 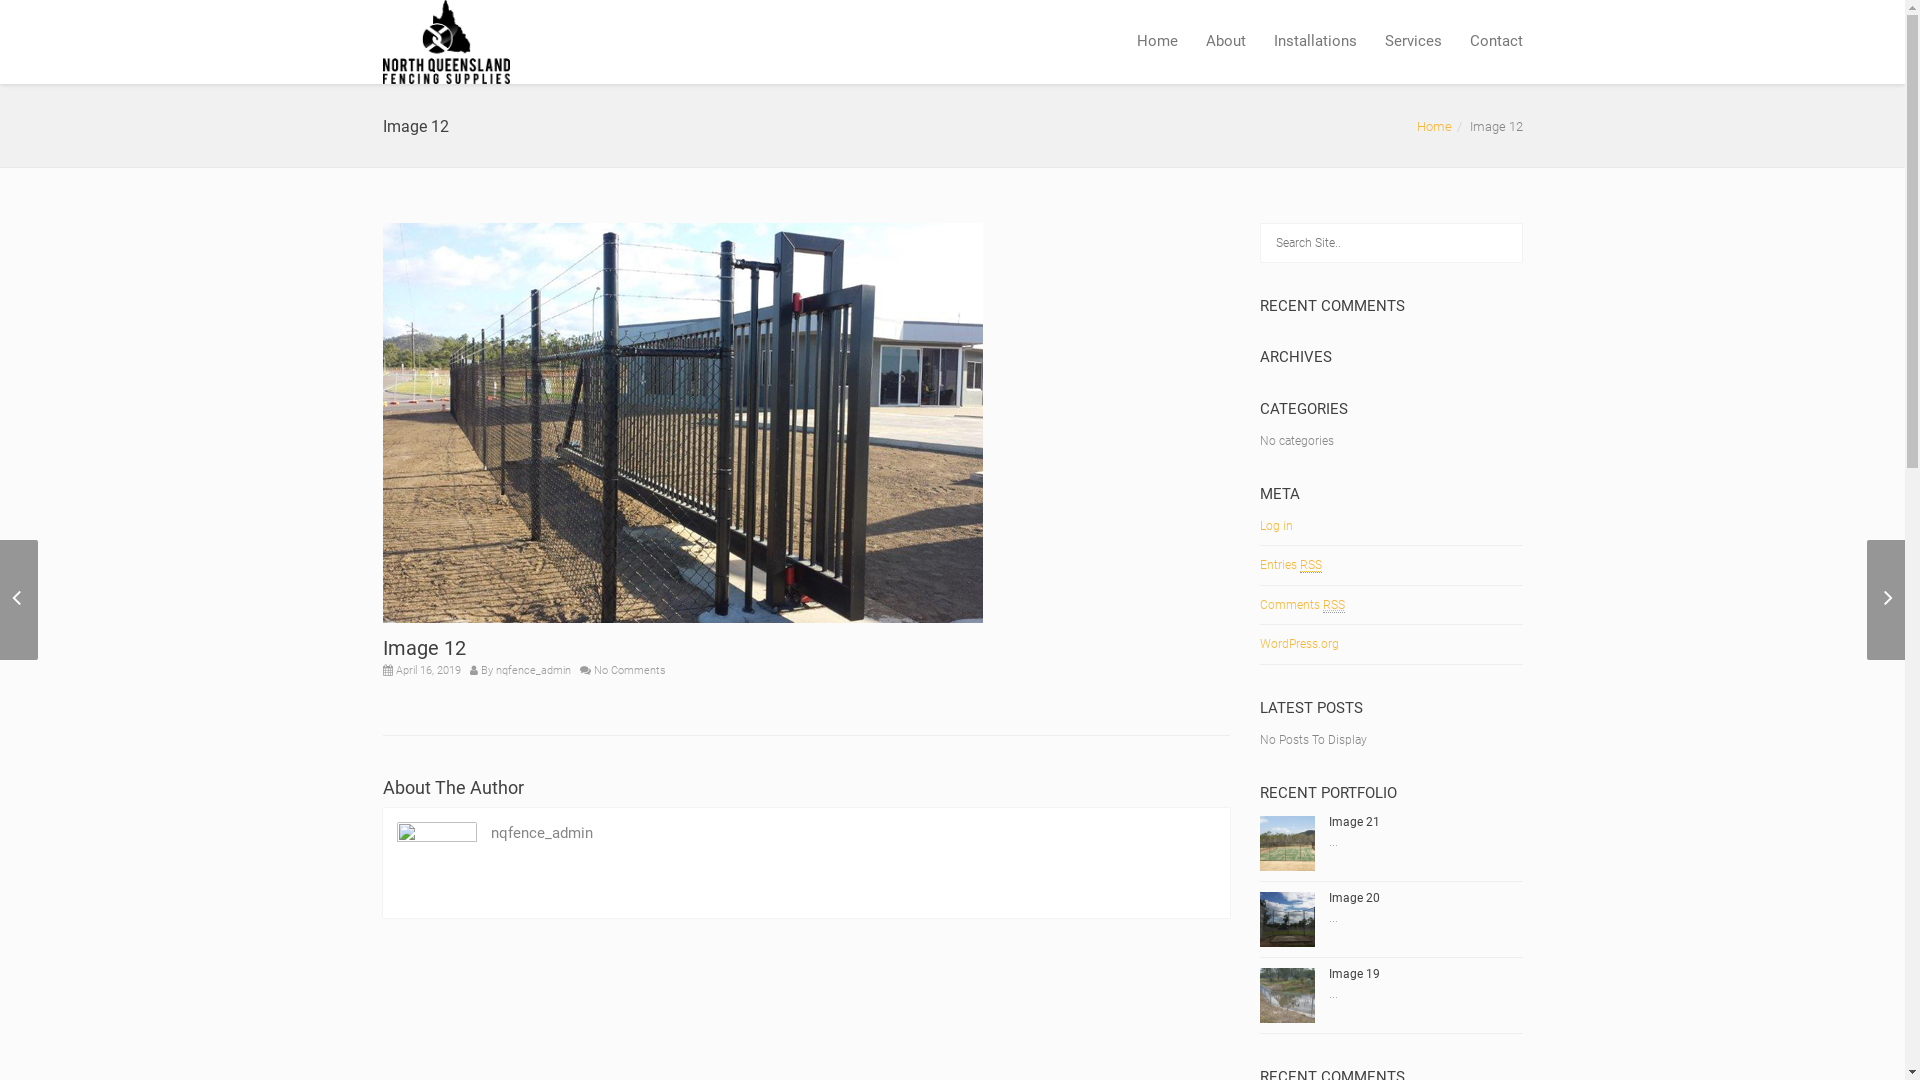 What do you see at coordinates (1276, 526) in the screenshot?
I see `Log in` at bounding box center [1276, 526].